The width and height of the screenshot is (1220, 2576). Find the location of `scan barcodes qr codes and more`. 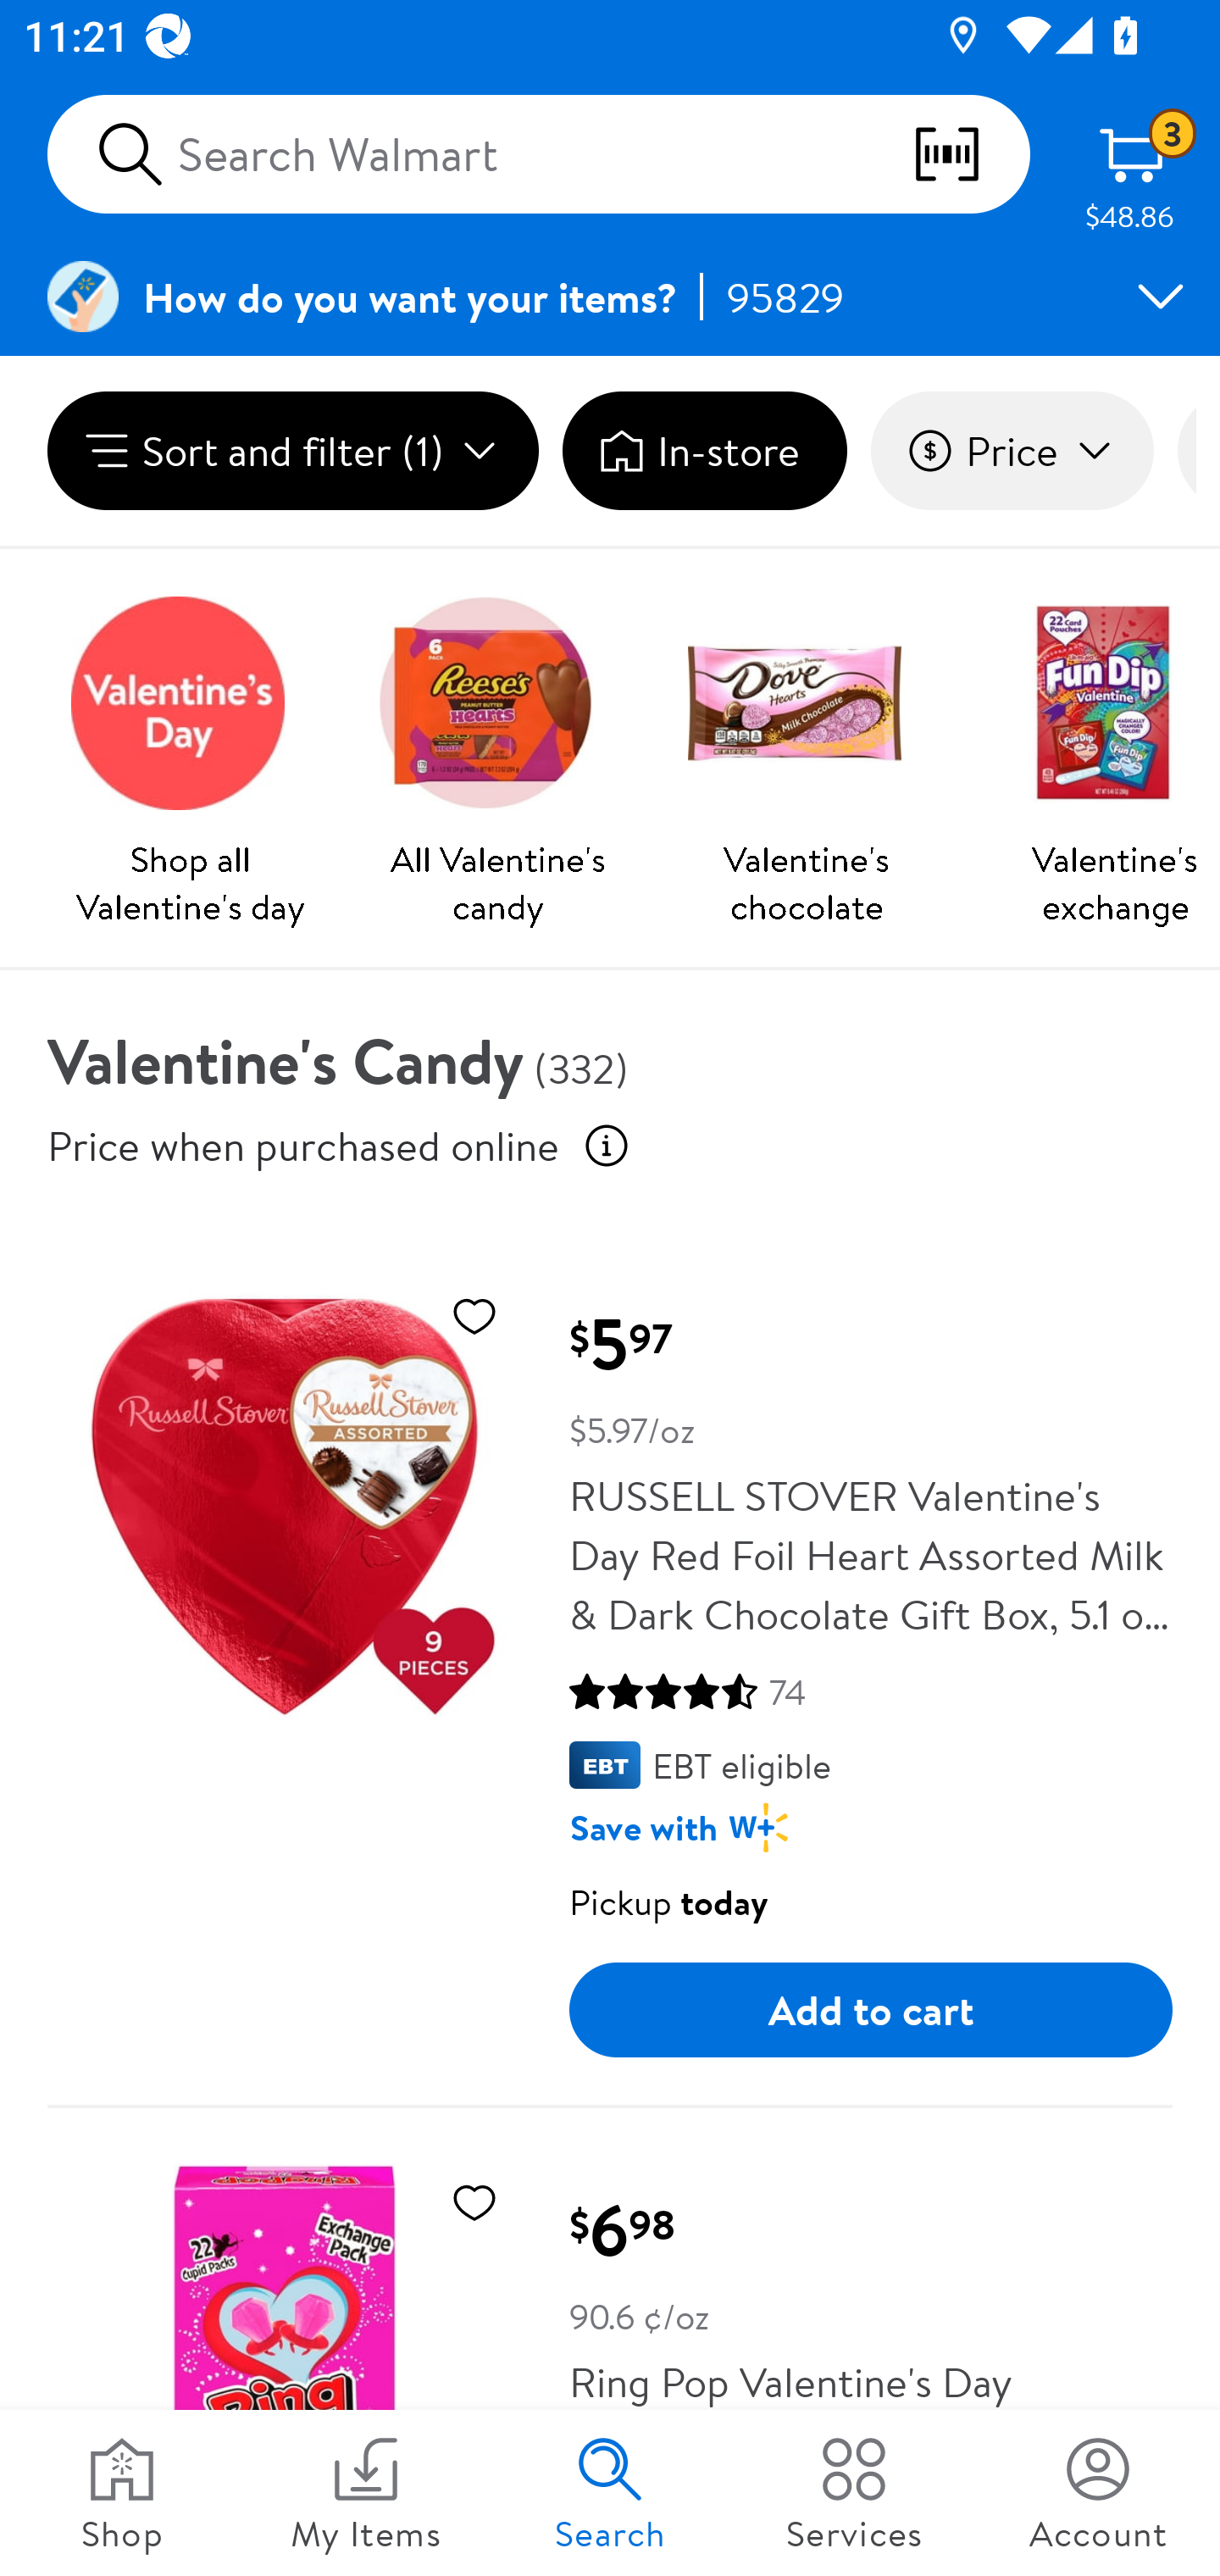

scan barcodes qr codes and more is located at coordinates (970, 154).